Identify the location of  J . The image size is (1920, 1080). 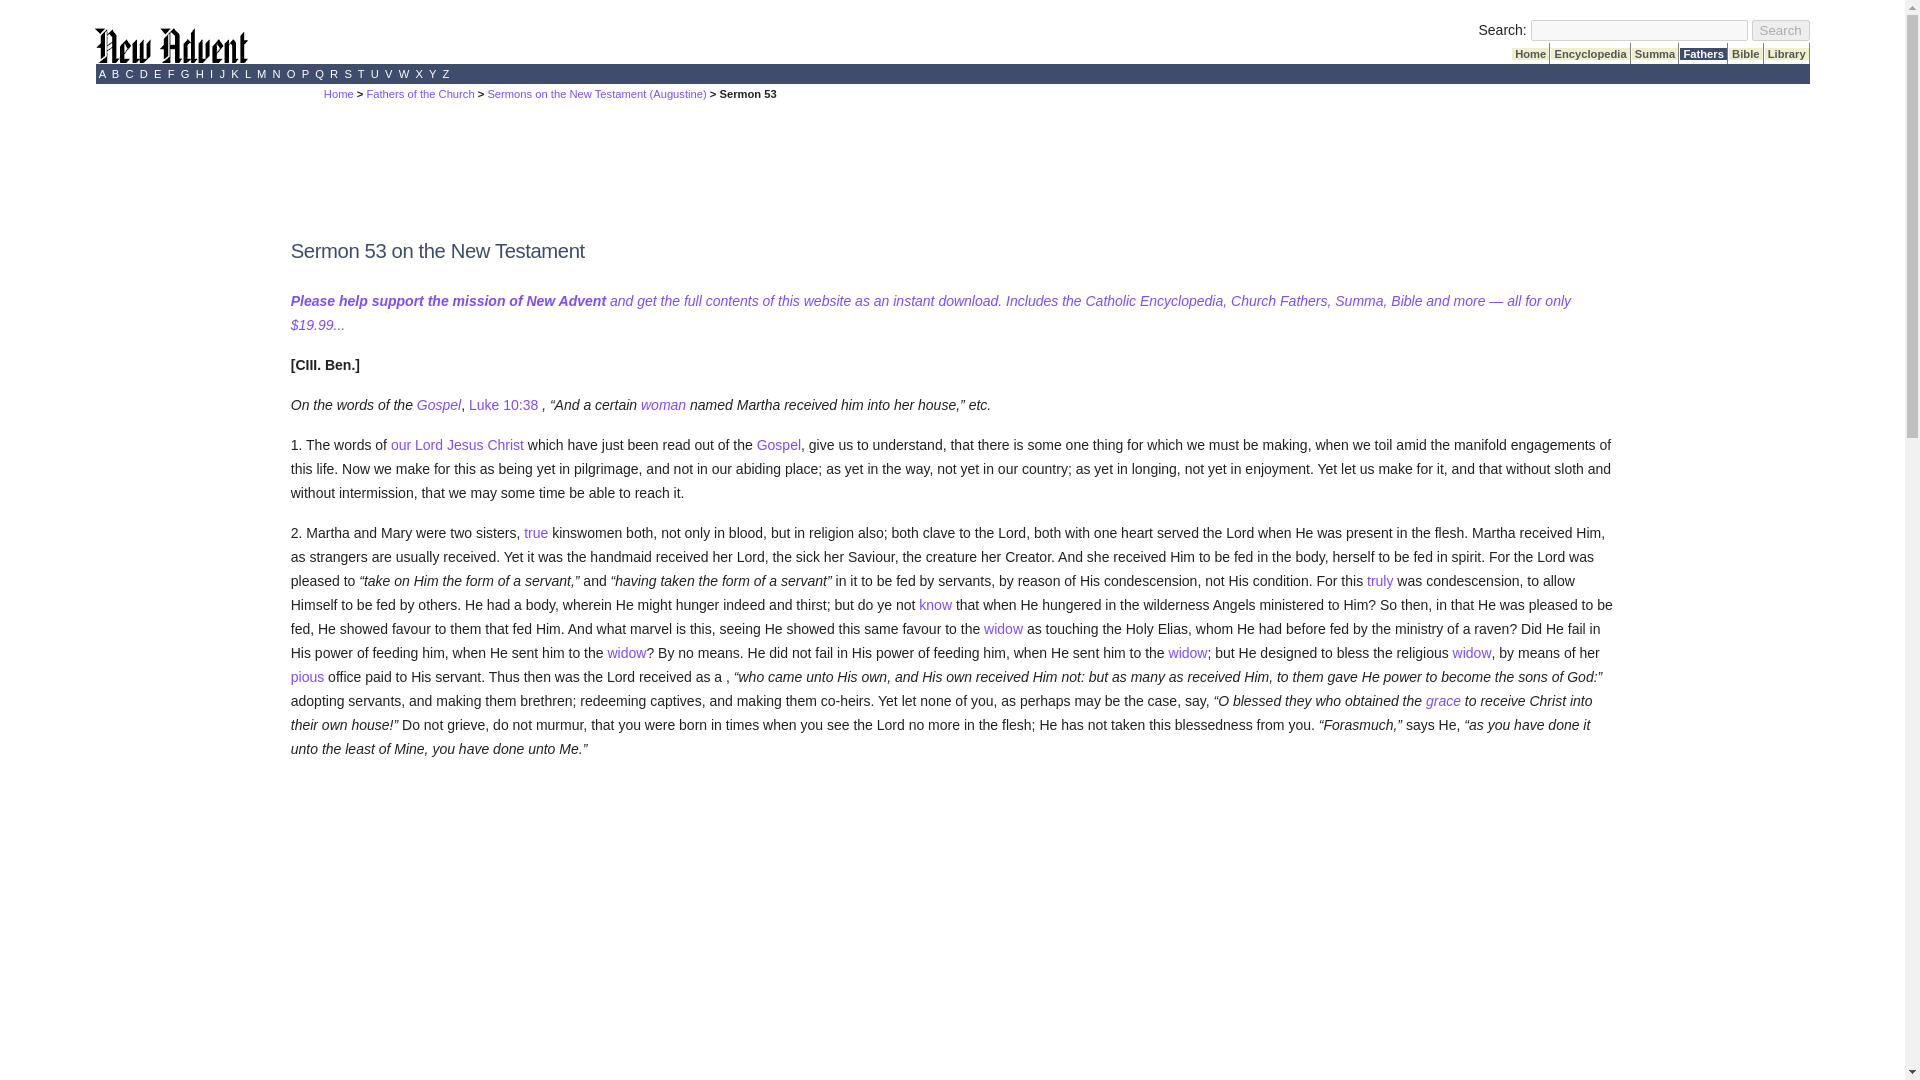
(222, 74).